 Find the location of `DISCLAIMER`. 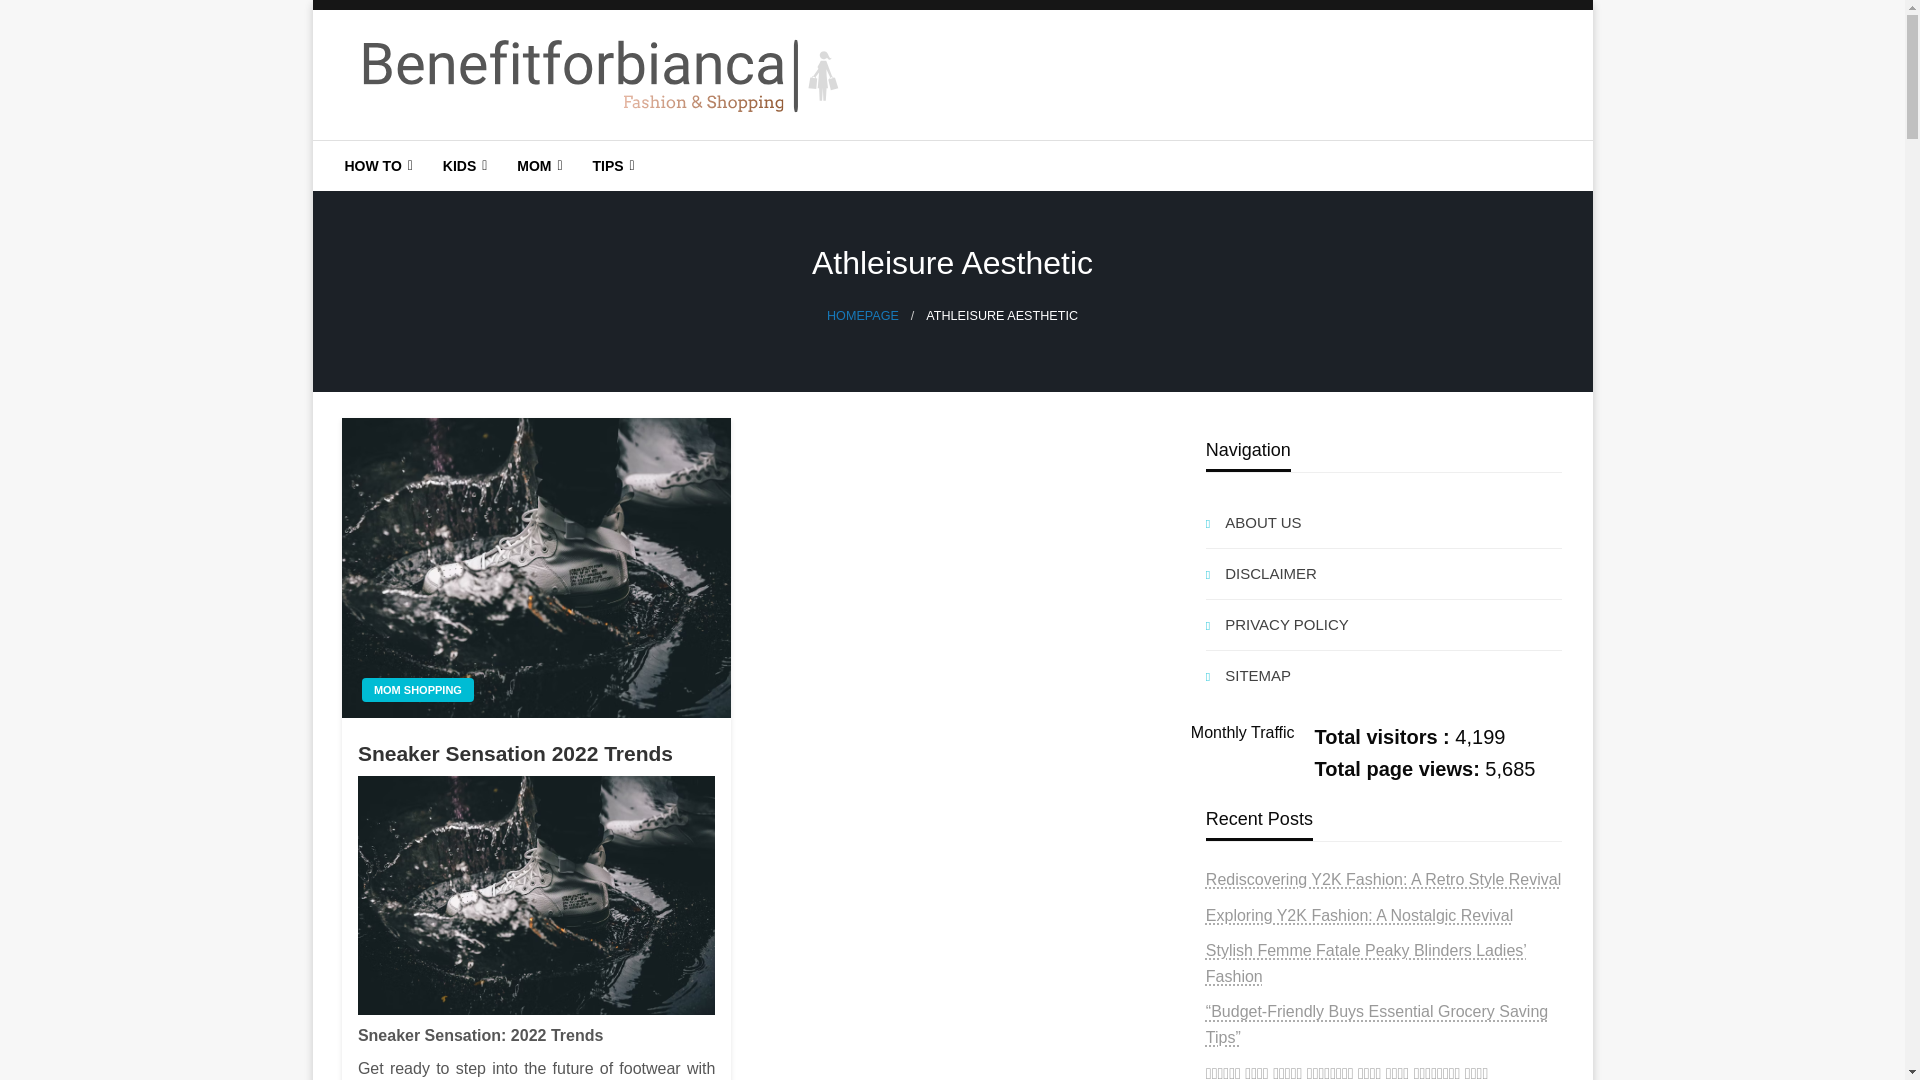

DISCLAIMER is located at coordinates (1384, 574).